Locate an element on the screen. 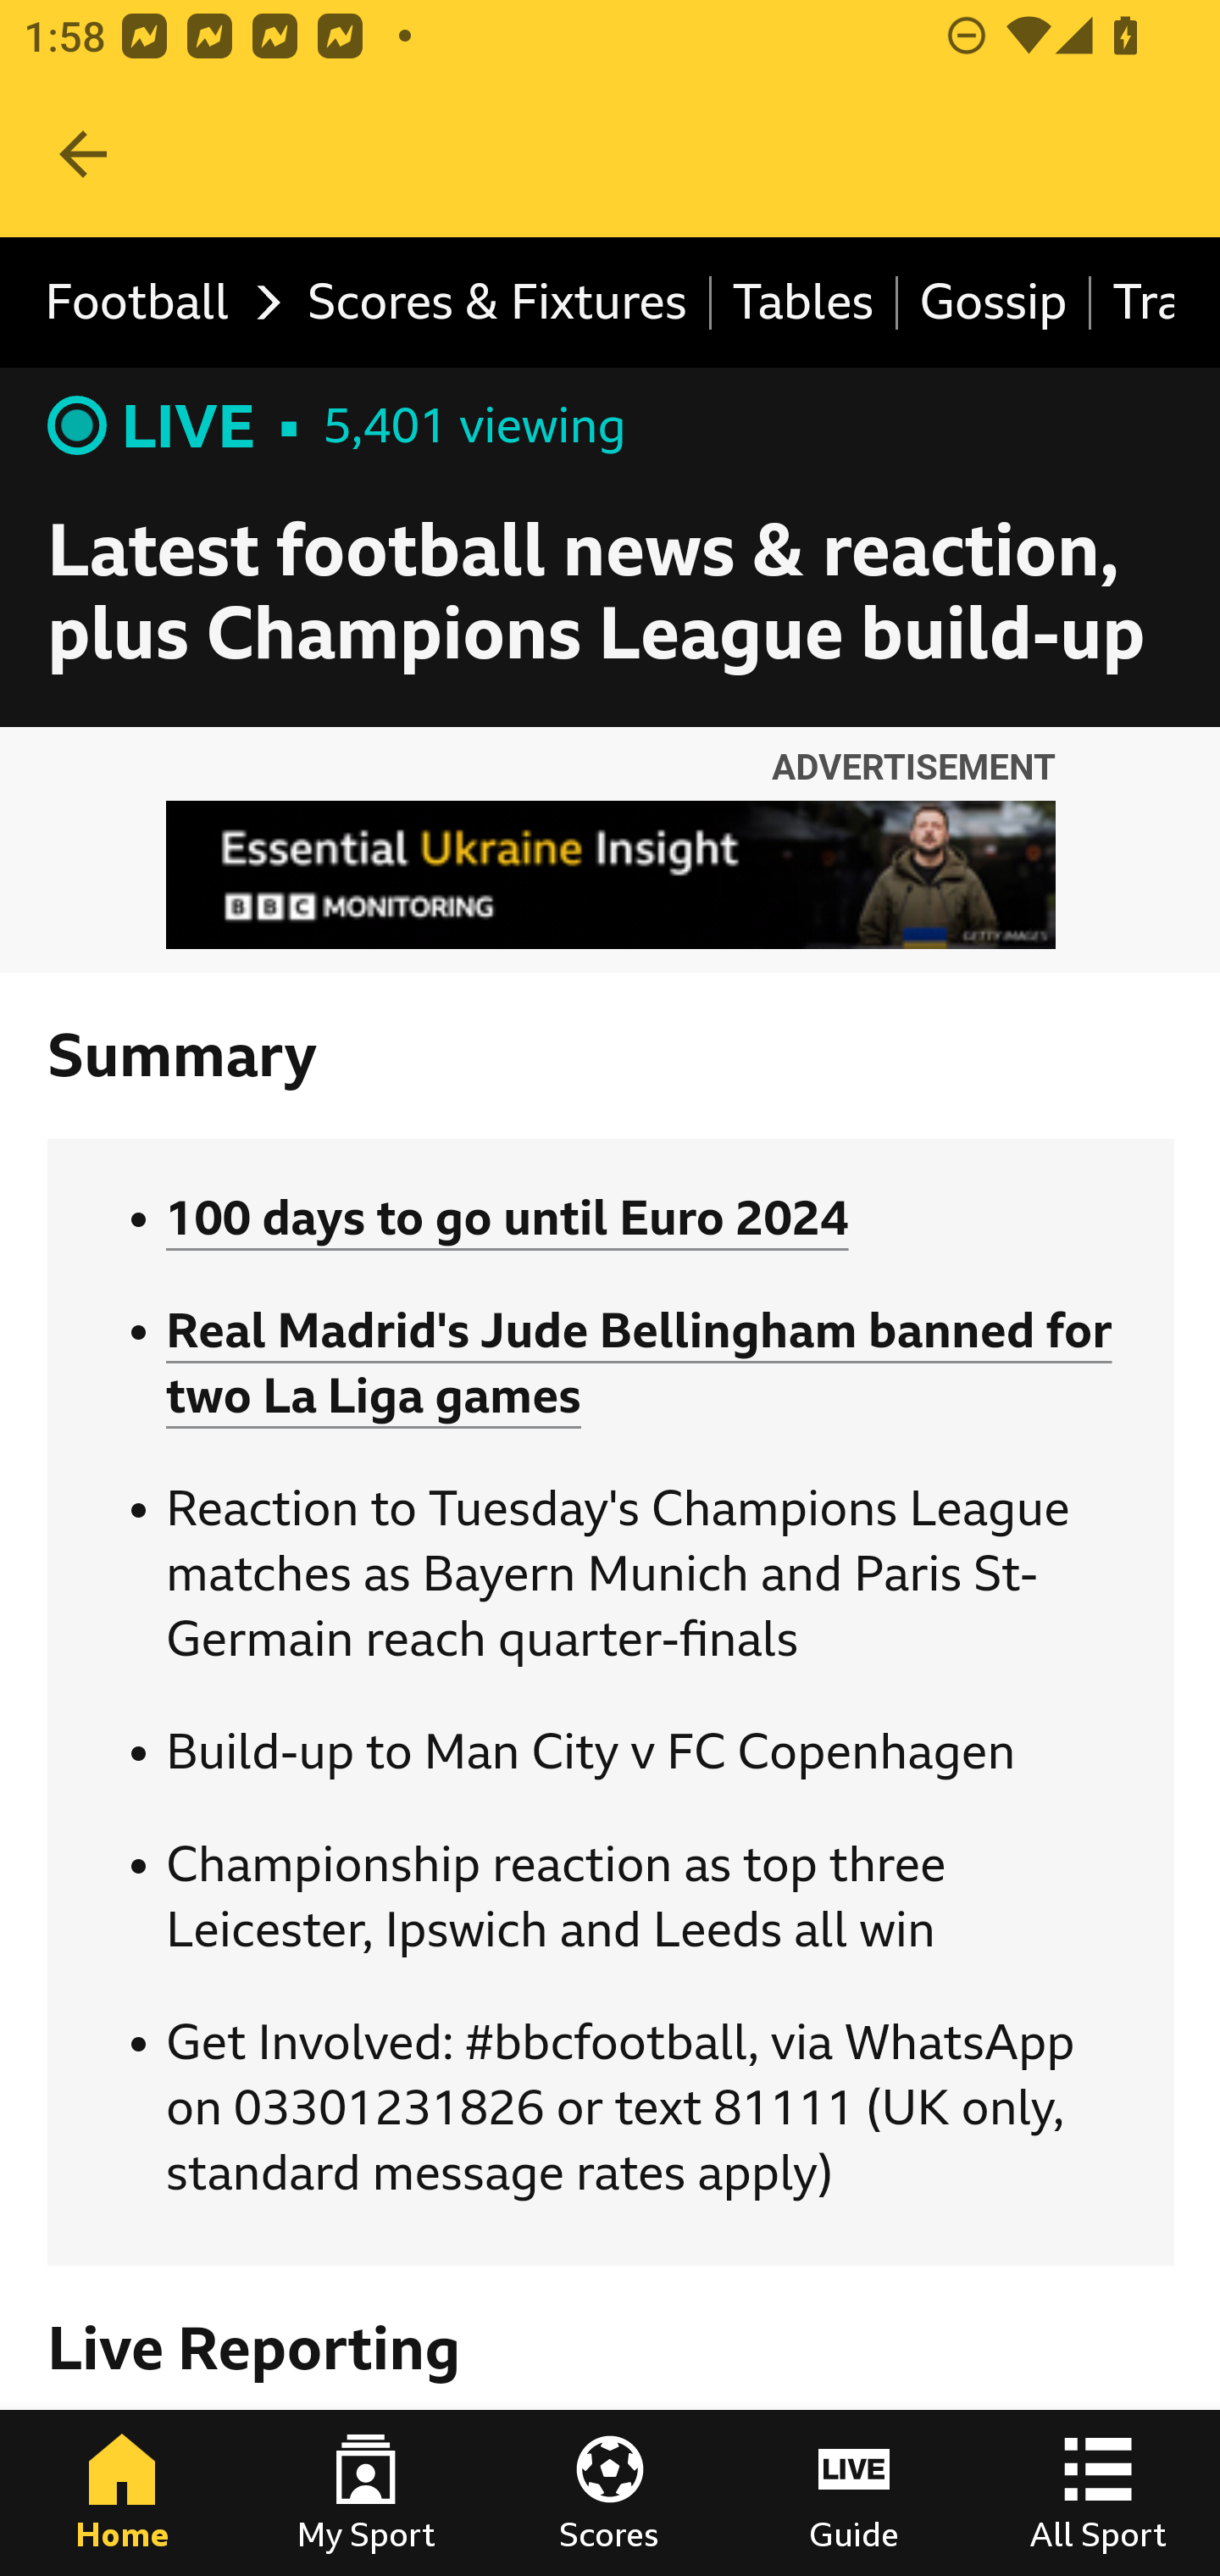 The height and width of the screenshot is (2576, 1220). 100 days to go until Euro 2024 is located at coordinates (507, 1219).